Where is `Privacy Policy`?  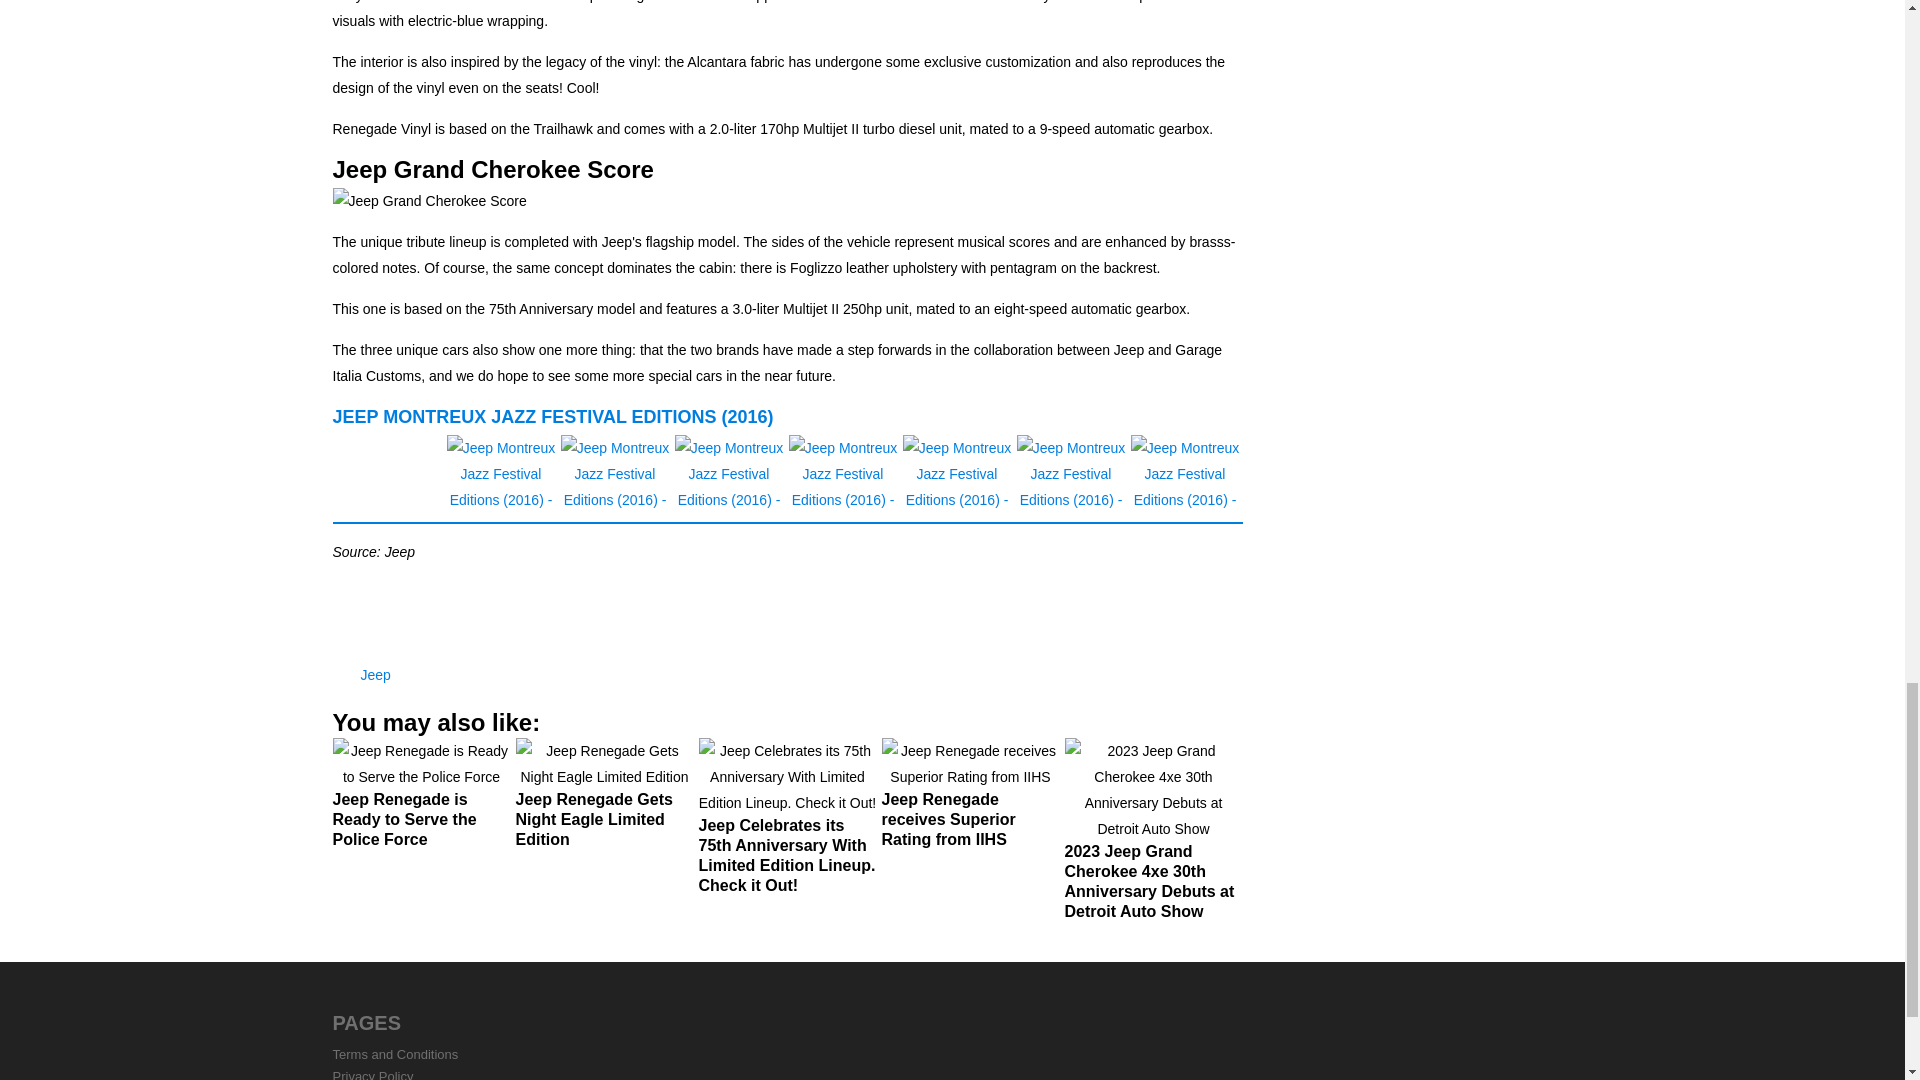 Privacy Policy is located at coordinates (372, 1074).